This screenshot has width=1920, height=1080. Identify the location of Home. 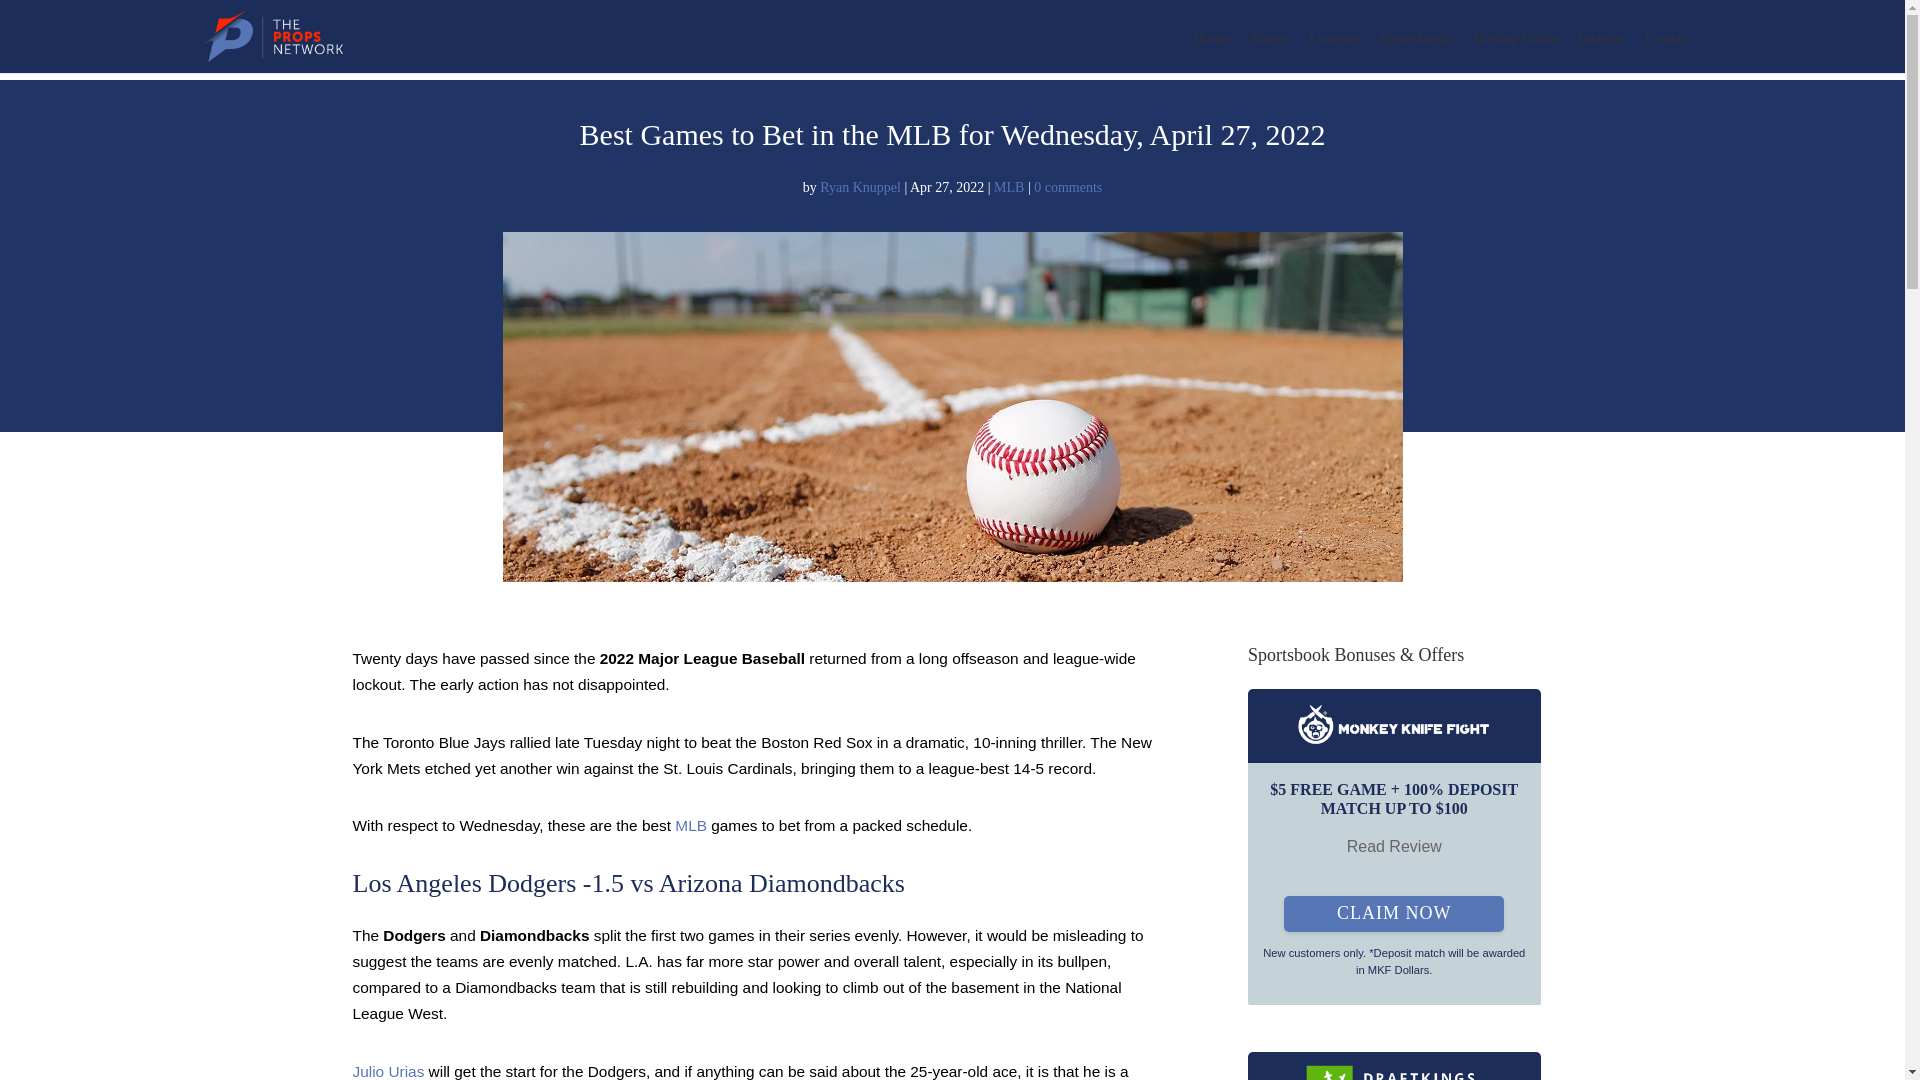
(1211, 48).